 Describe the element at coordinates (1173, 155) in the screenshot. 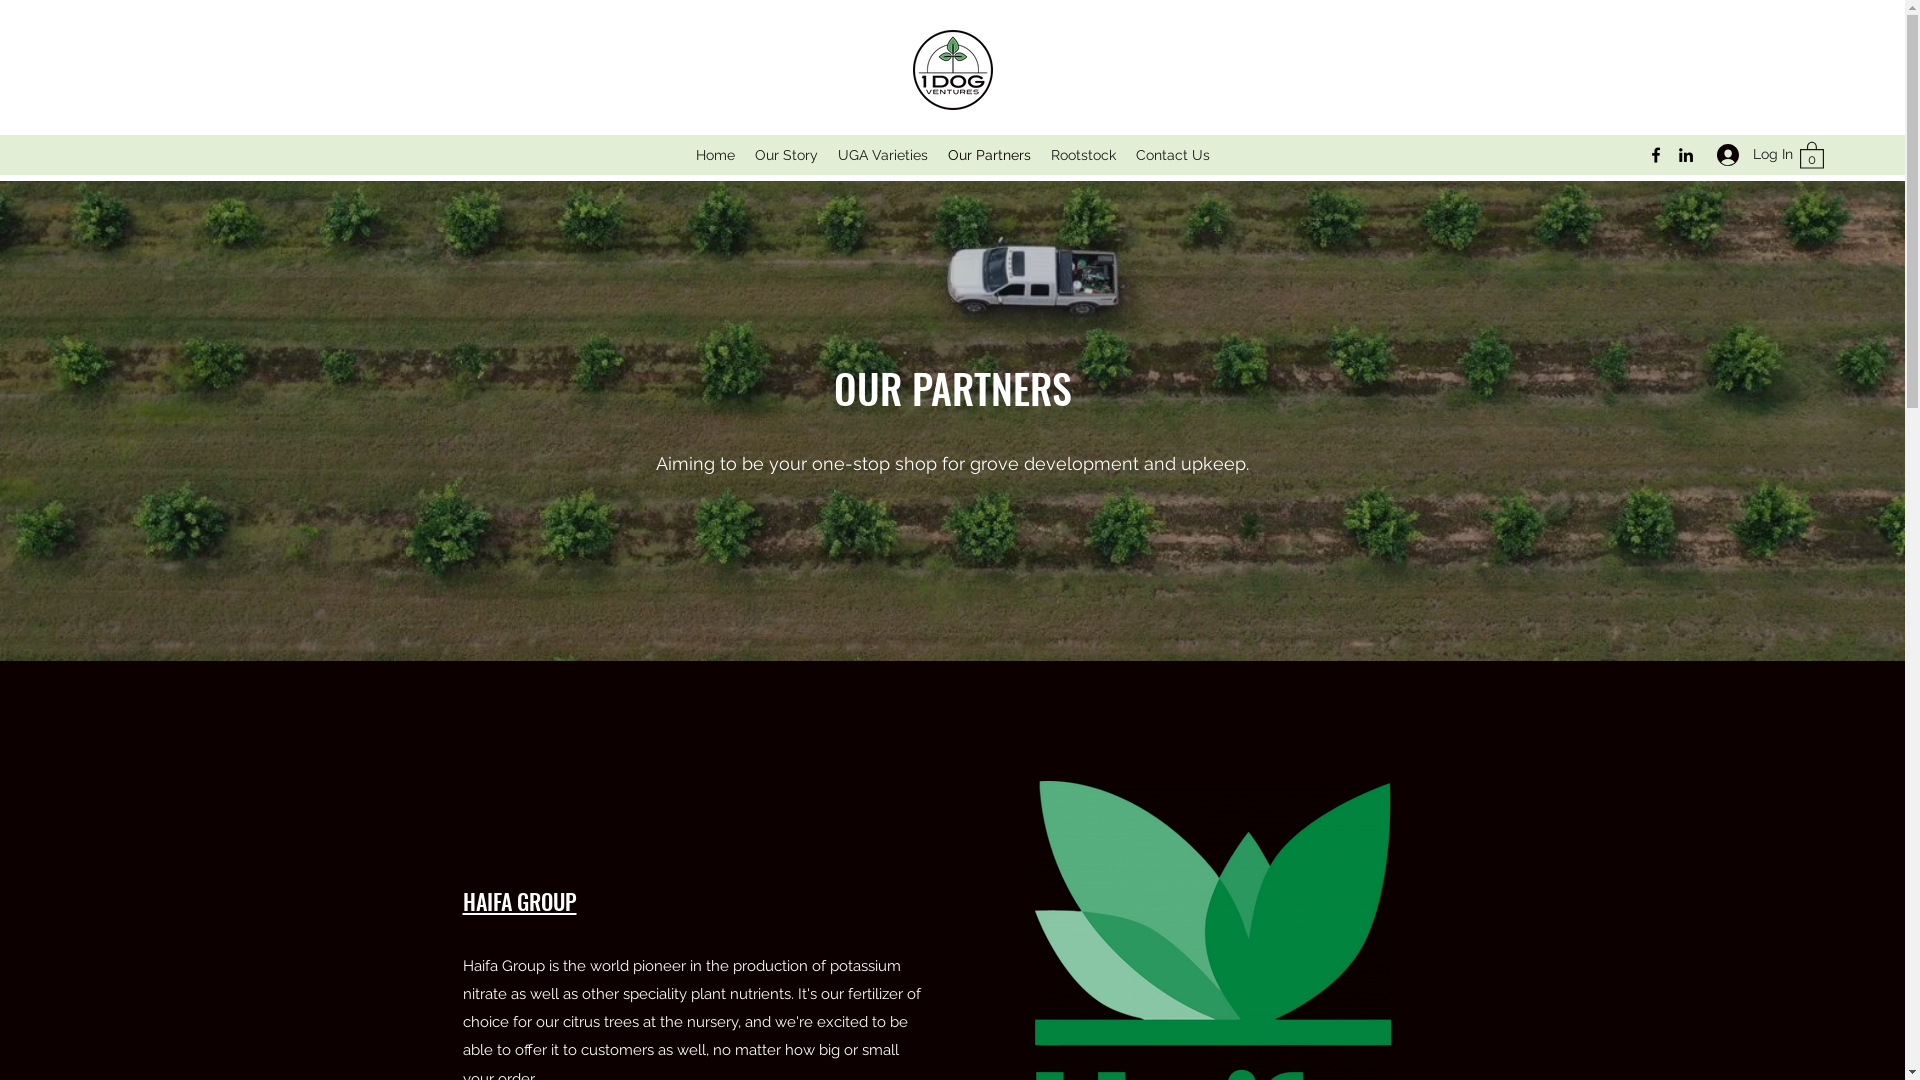

I see `Contact Us` at that location.